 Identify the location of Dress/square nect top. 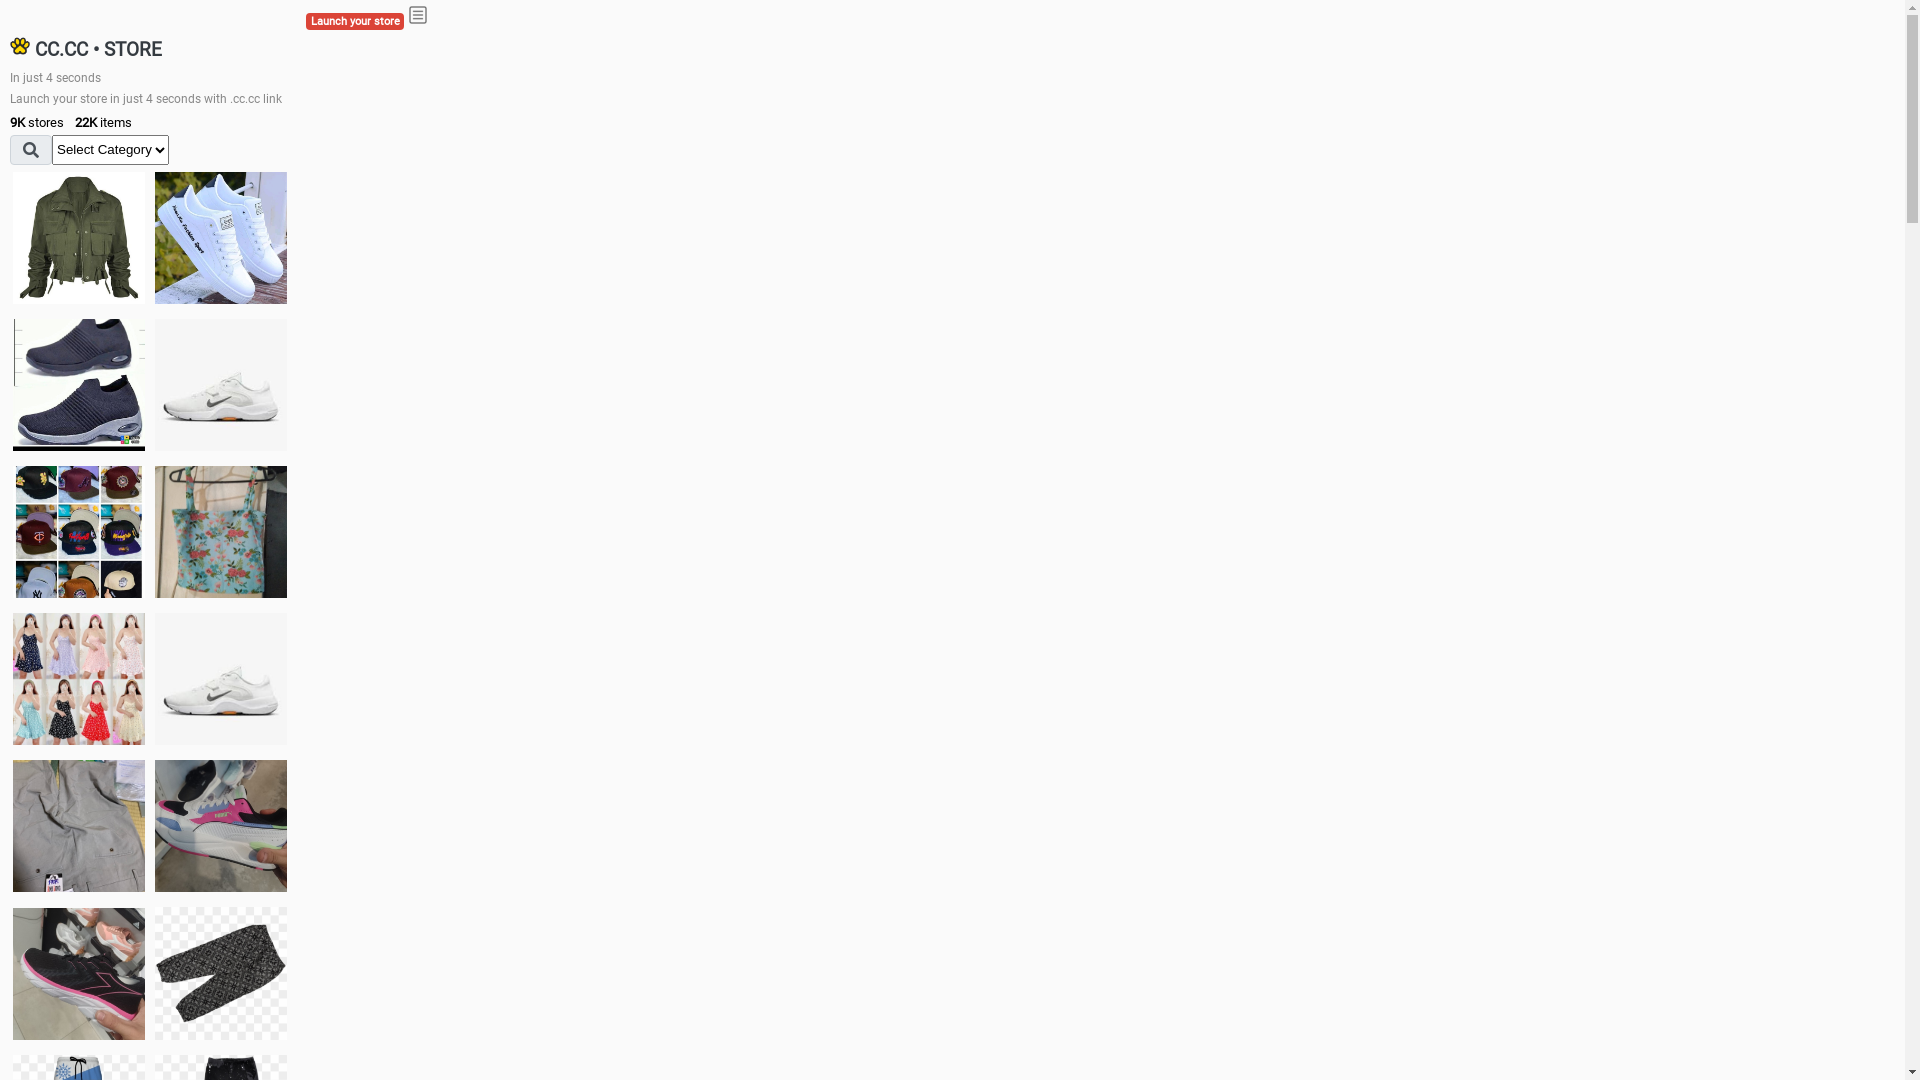
(79, 678).